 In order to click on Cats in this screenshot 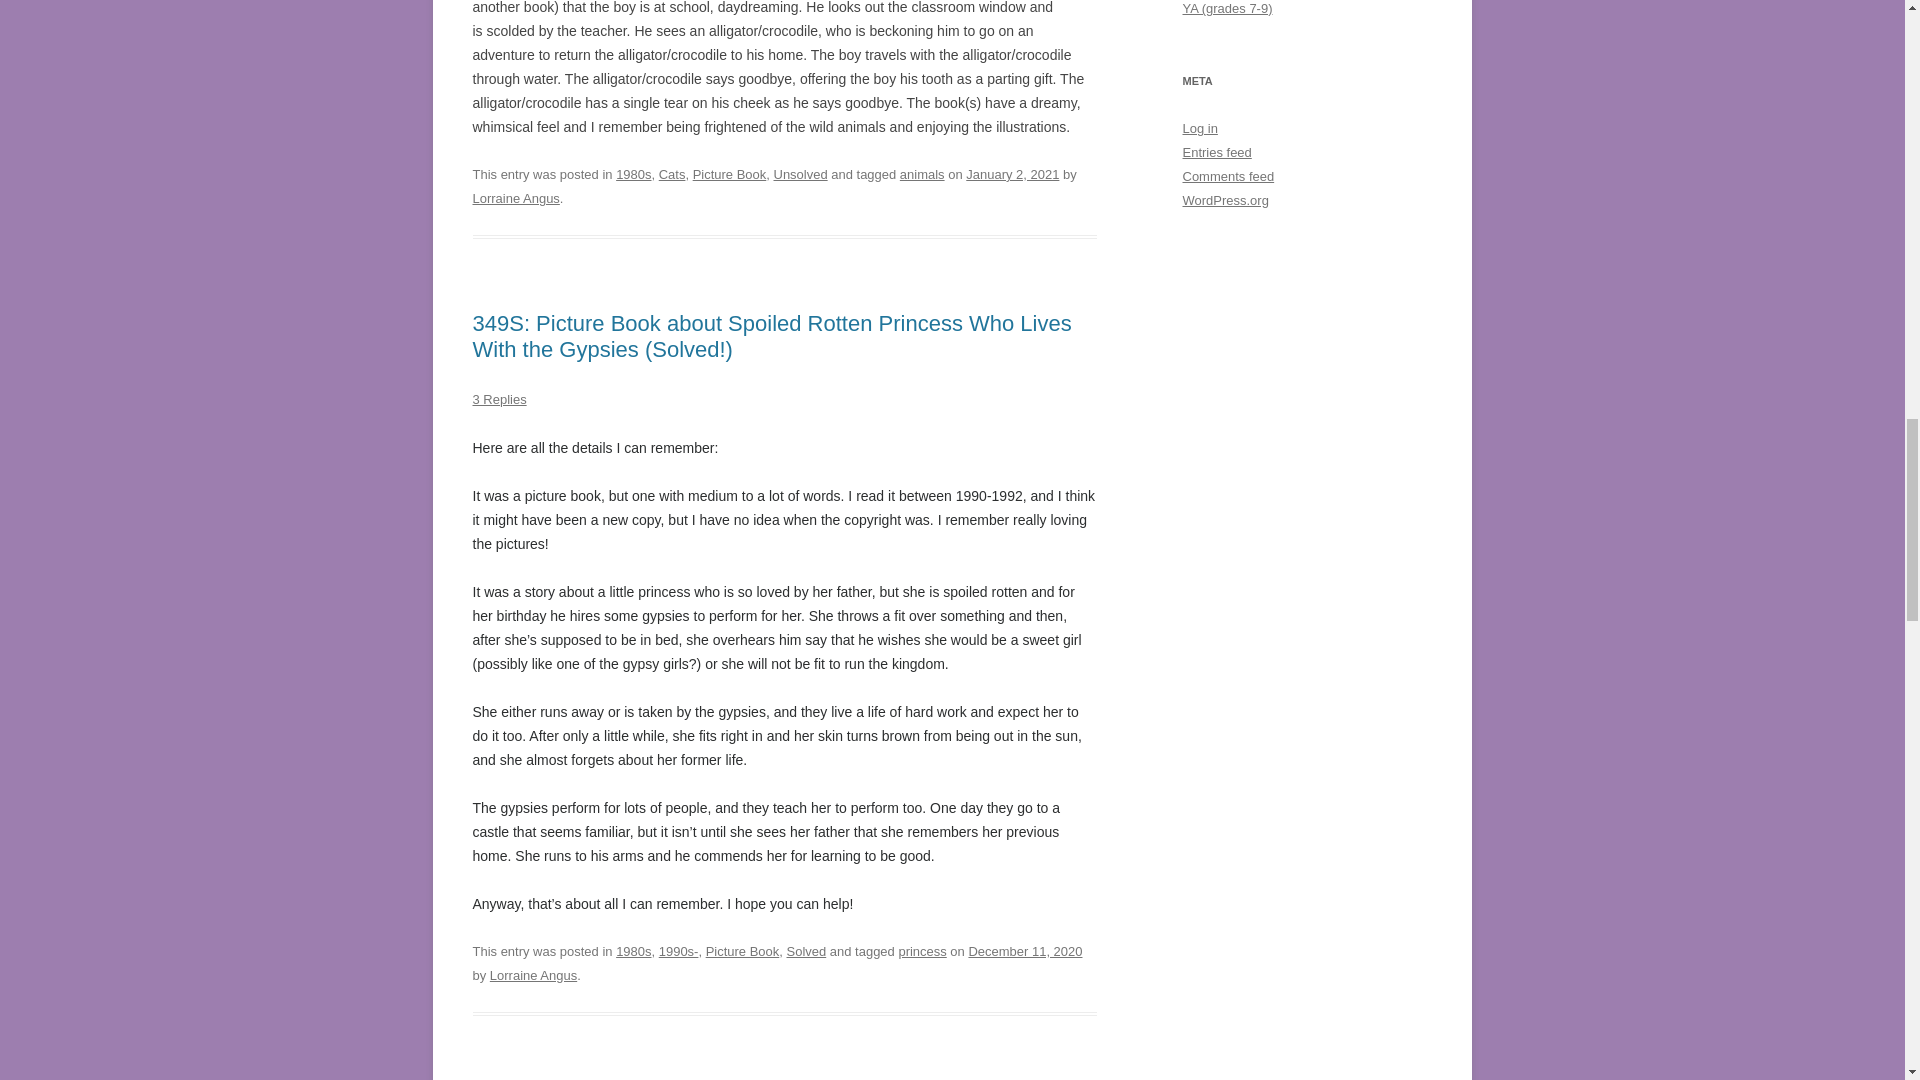, I will do `click(672, 174)`.